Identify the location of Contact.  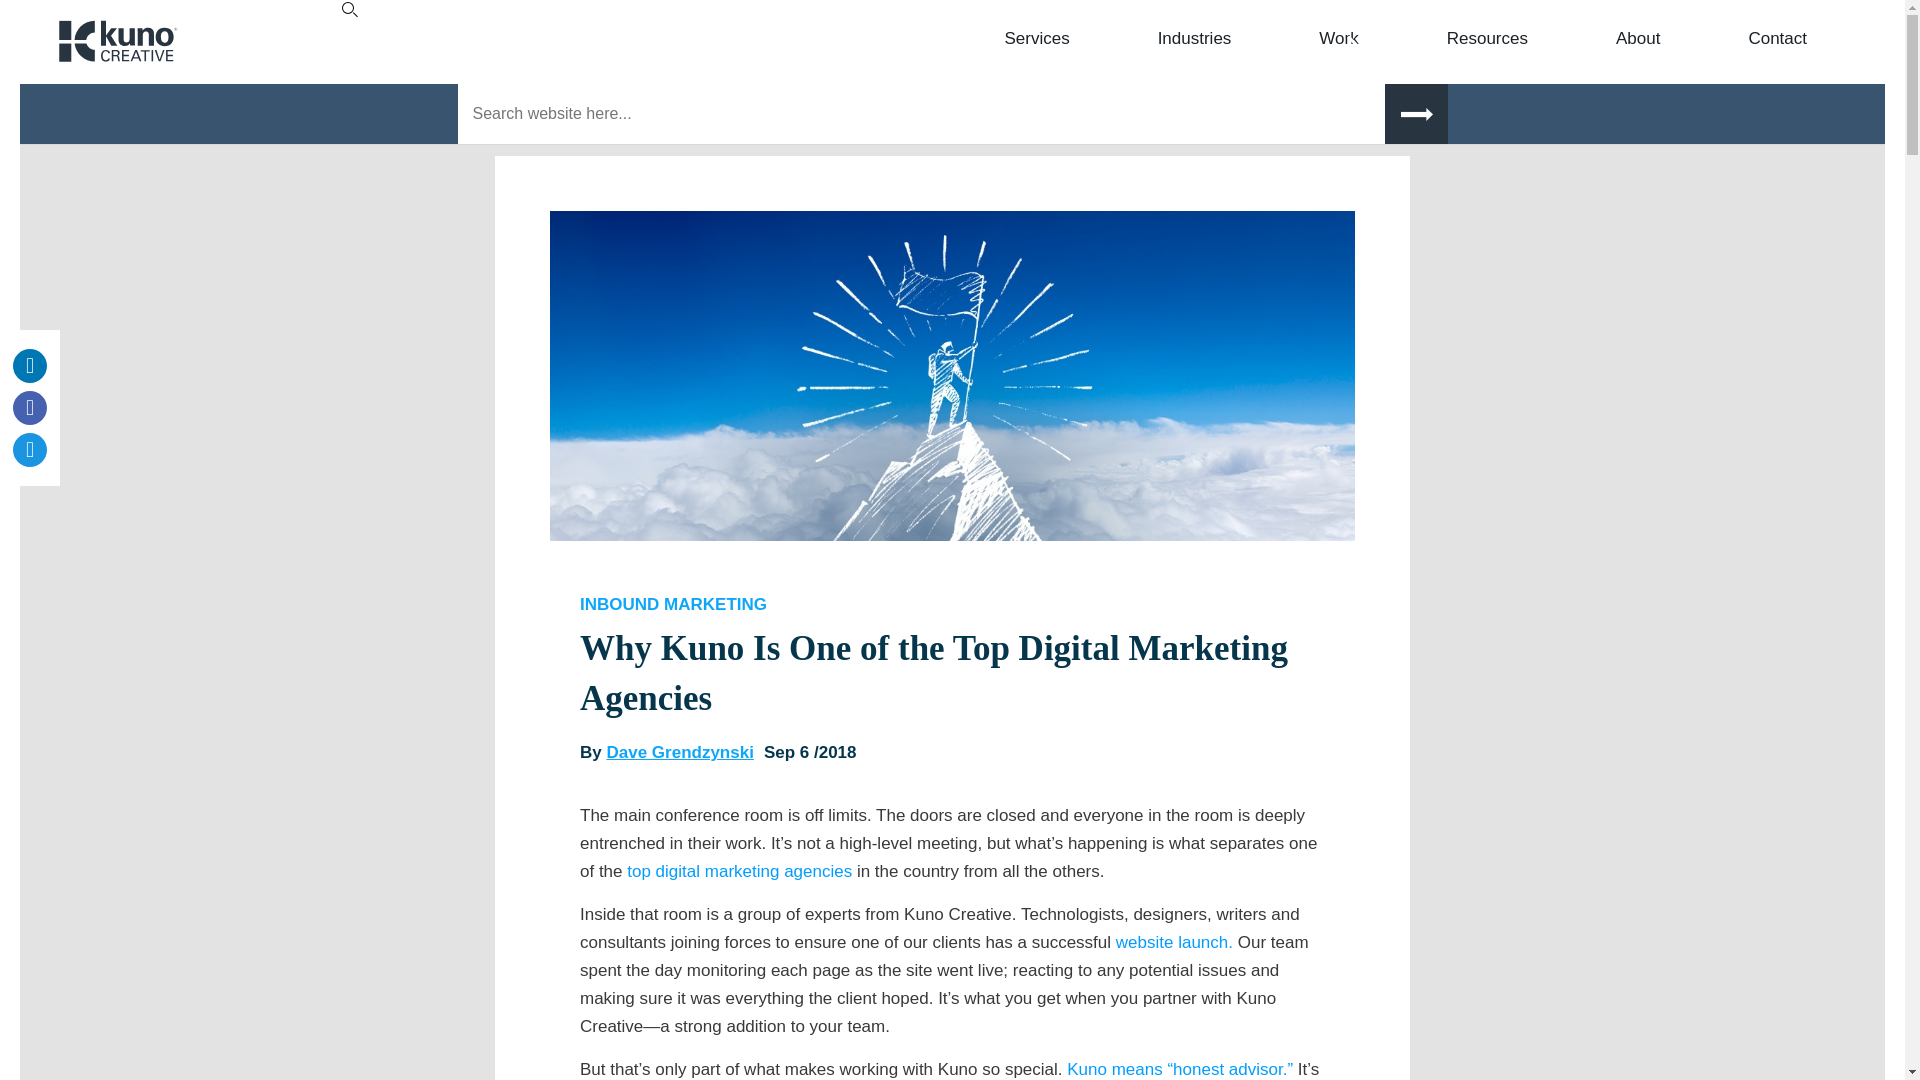
(1791, 40).